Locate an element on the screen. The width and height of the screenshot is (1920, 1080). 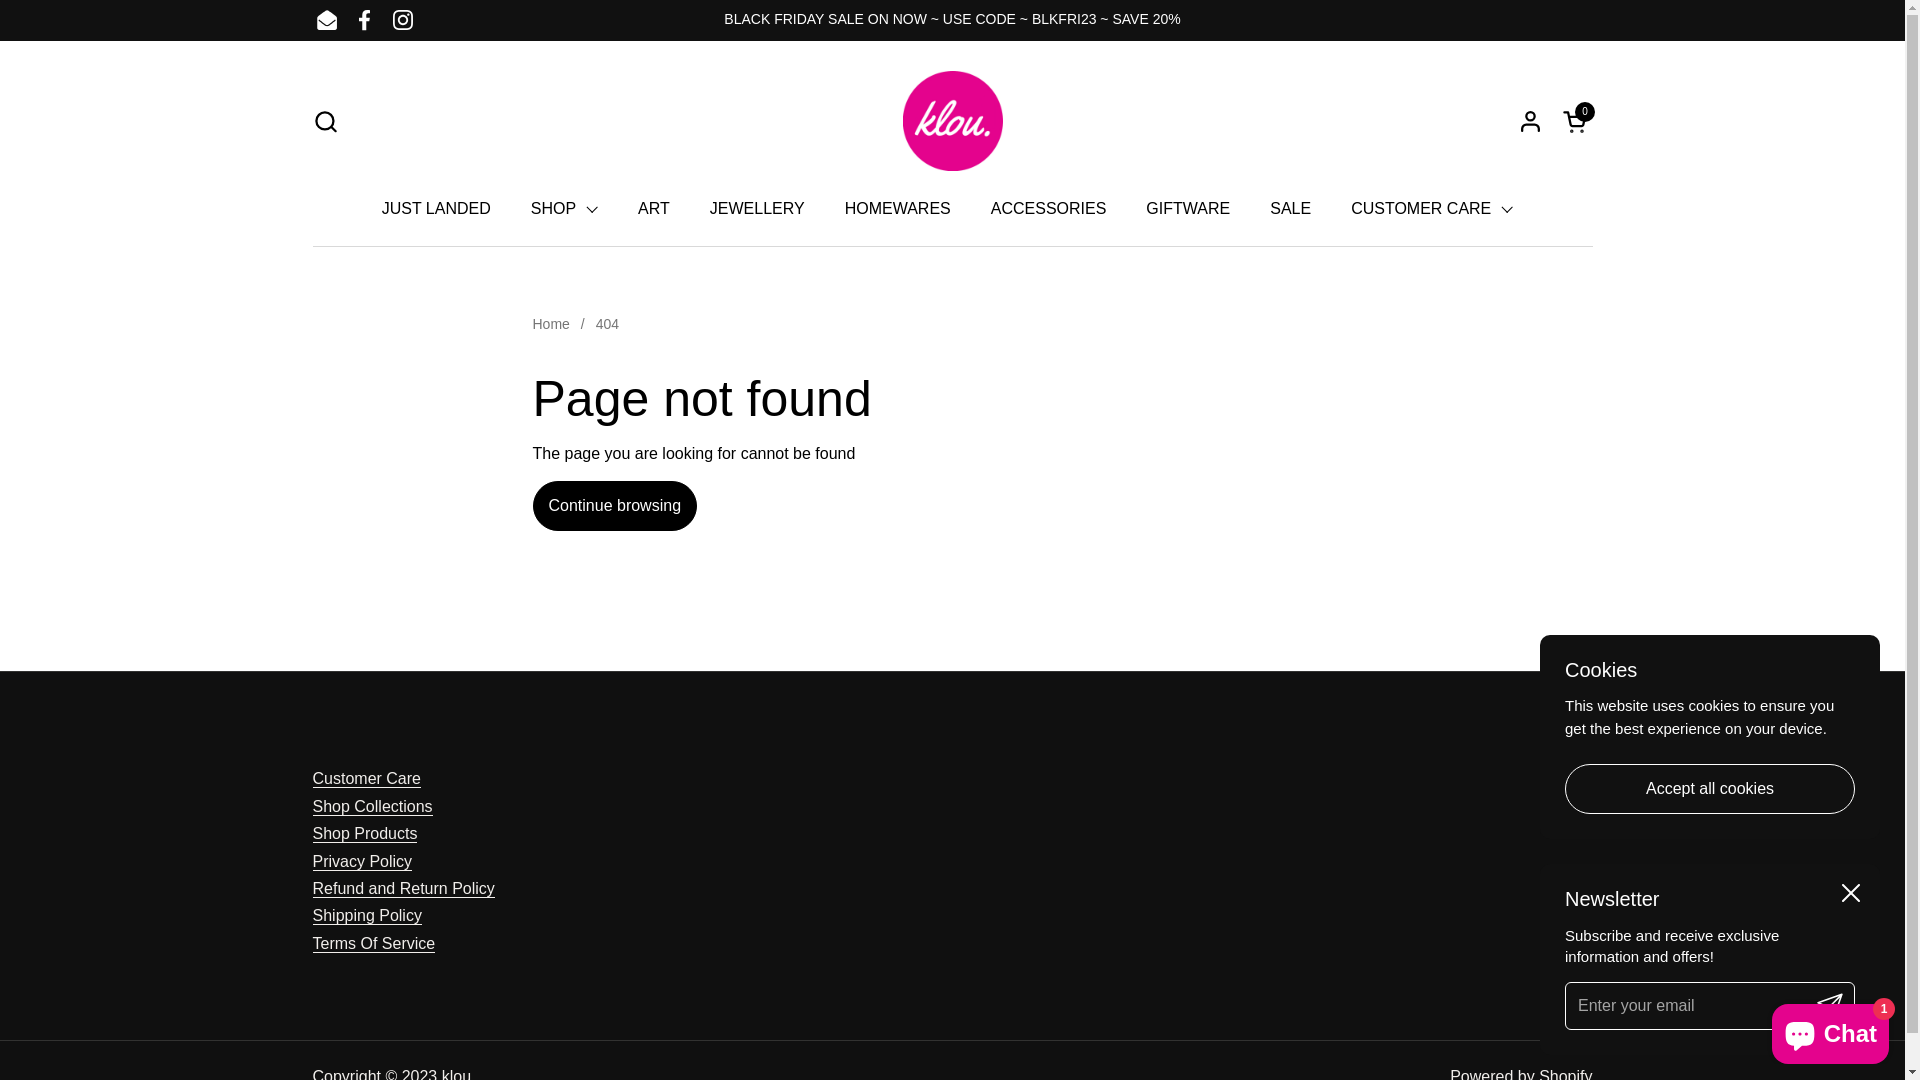
Open search is located at coordinates (324, 120).